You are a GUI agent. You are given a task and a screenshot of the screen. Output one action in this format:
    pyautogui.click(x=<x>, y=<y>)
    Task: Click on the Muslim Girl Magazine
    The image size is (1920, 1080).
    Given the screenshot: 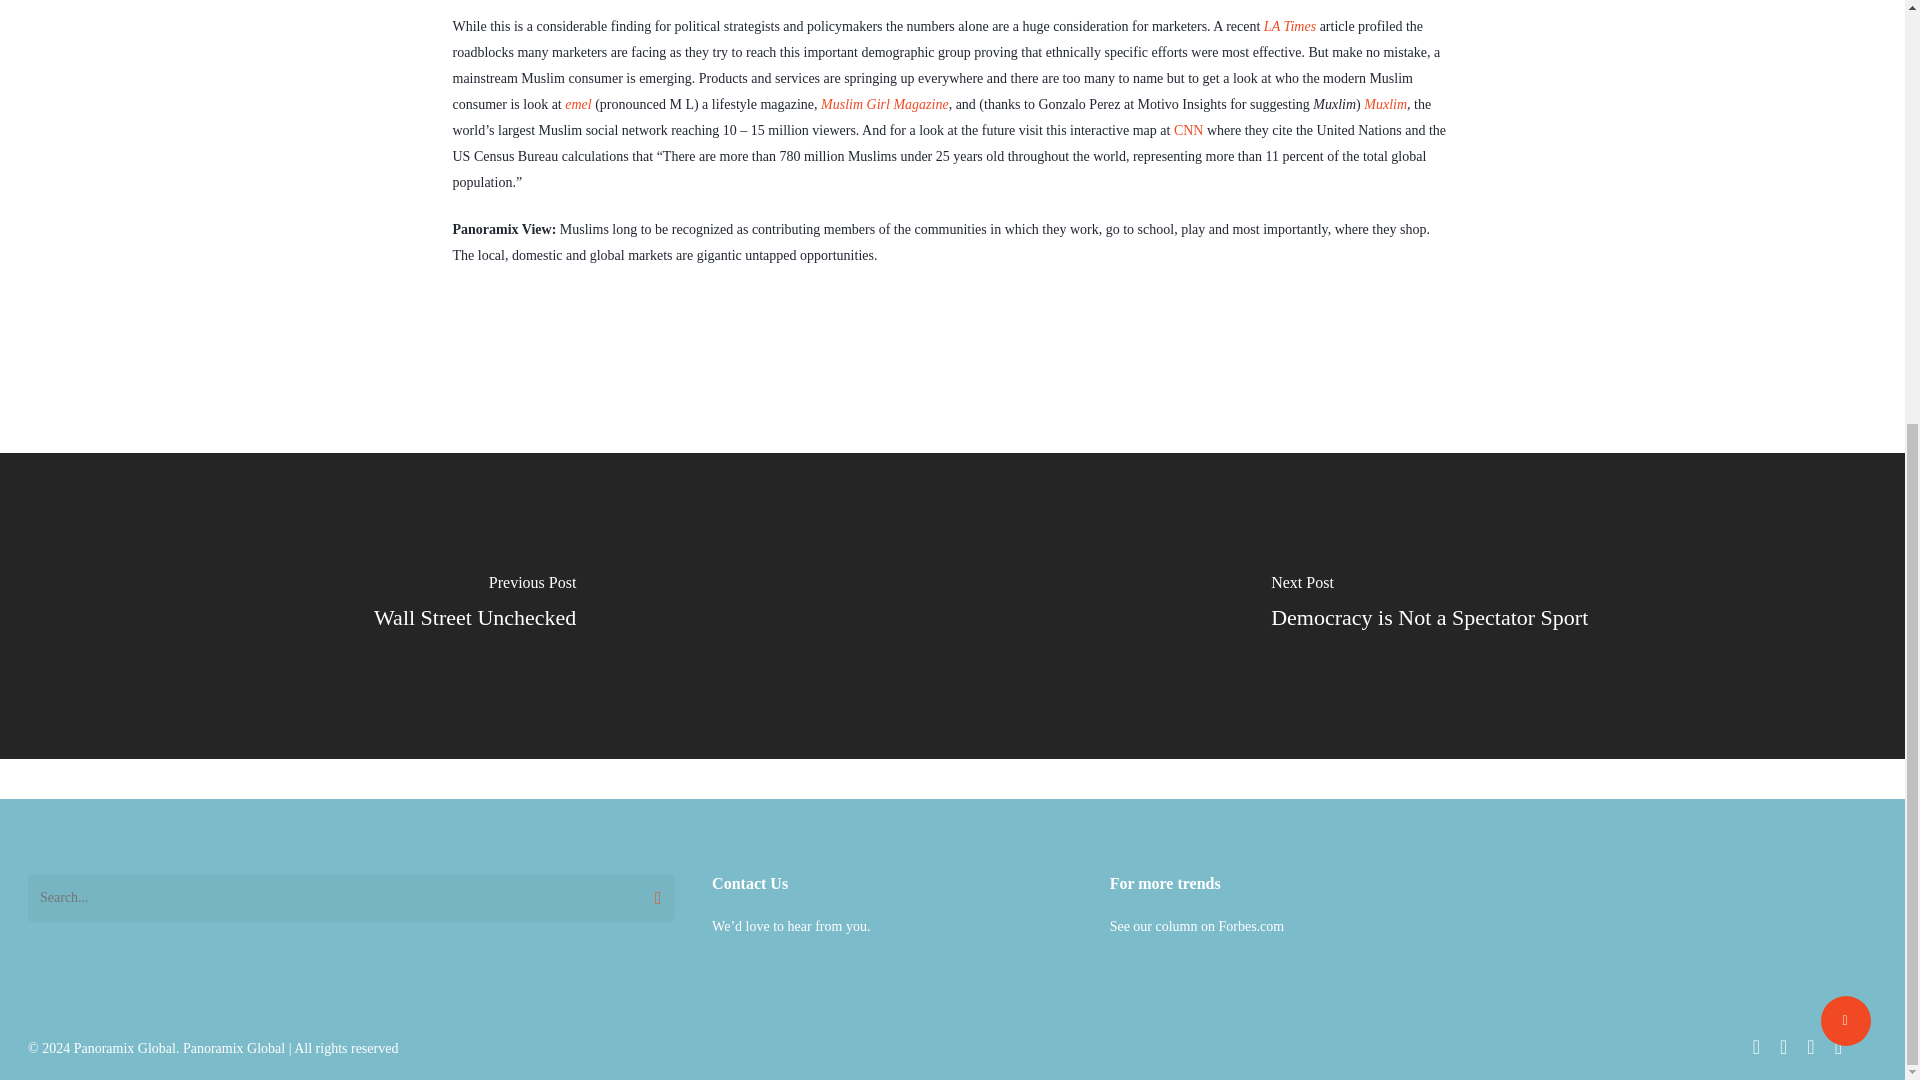 What is the action you would take?
    pyautogui.click(x=884, y=104)
    